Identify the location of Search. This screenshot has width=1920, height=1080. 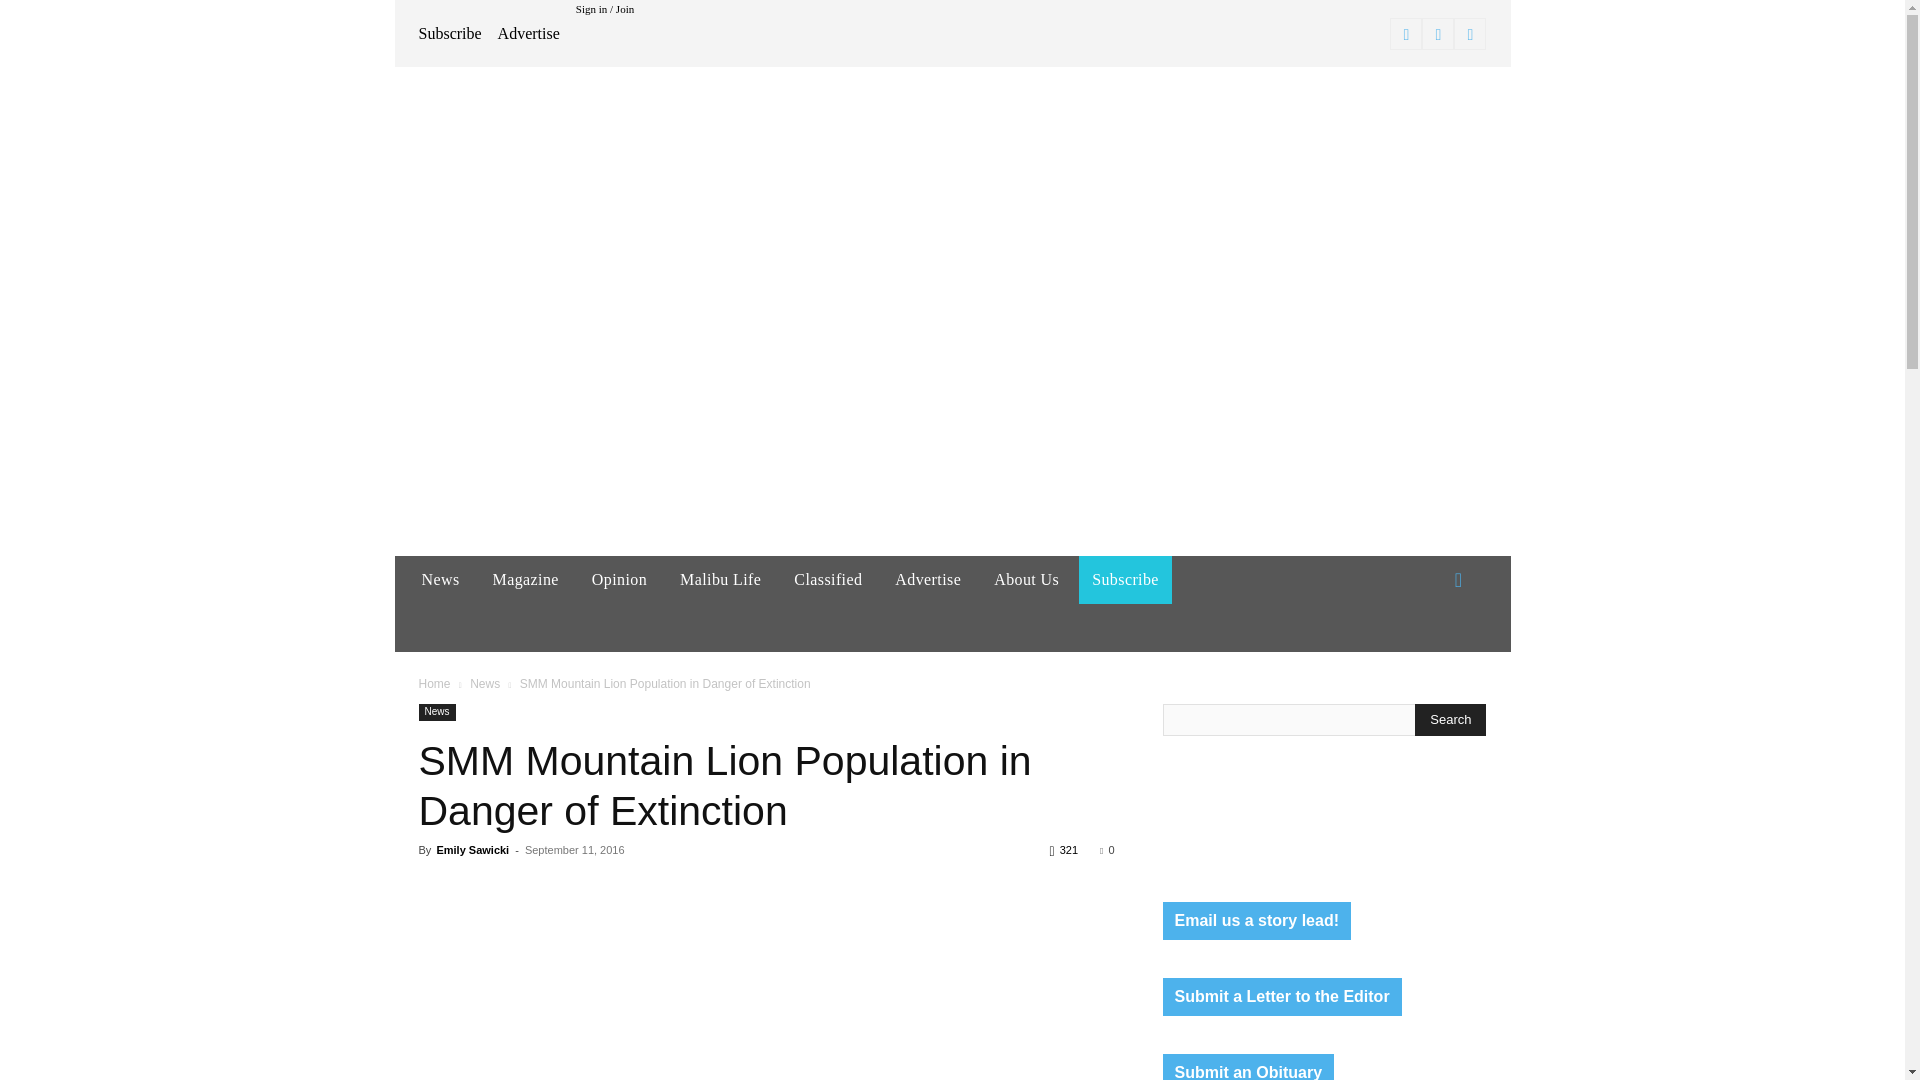
(1450, 720).